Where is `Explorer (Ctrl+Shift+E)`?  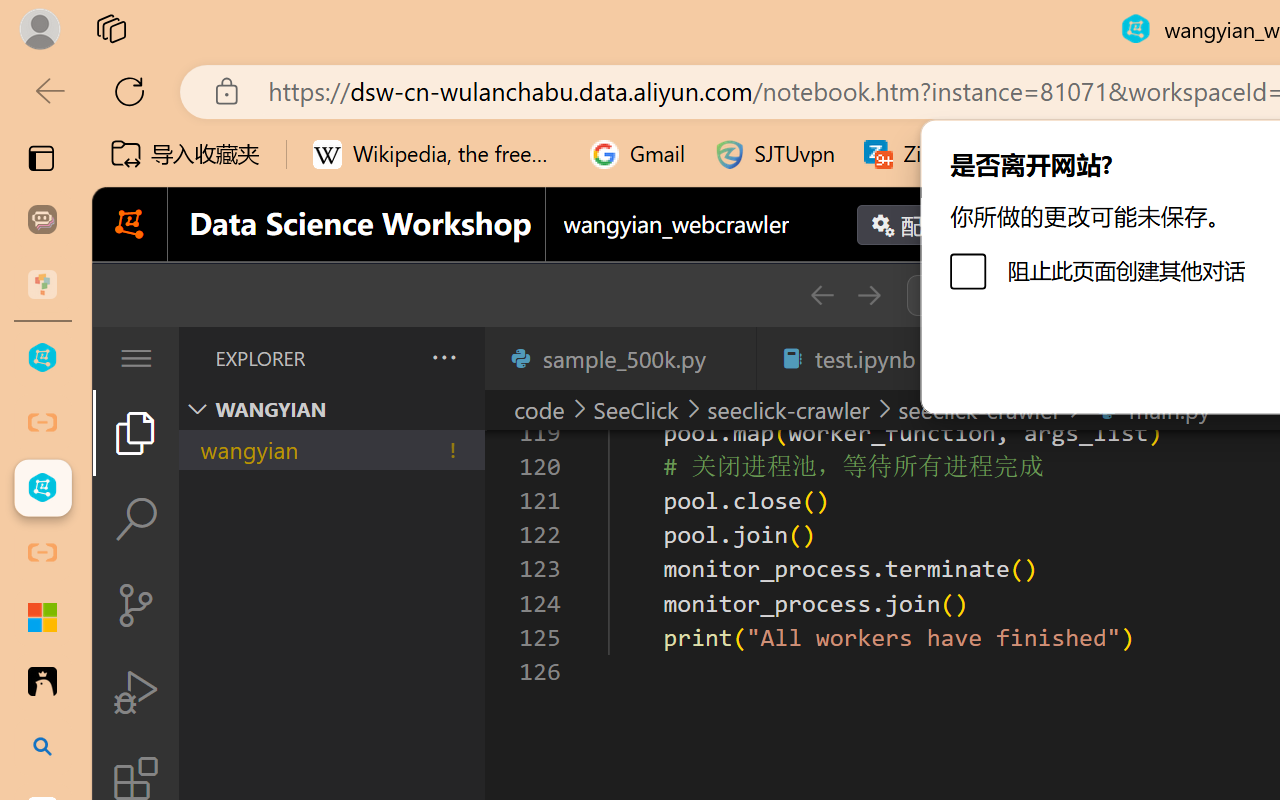 Explorer (Ctrl+Shift+E) is located at coordinates (136, 432).